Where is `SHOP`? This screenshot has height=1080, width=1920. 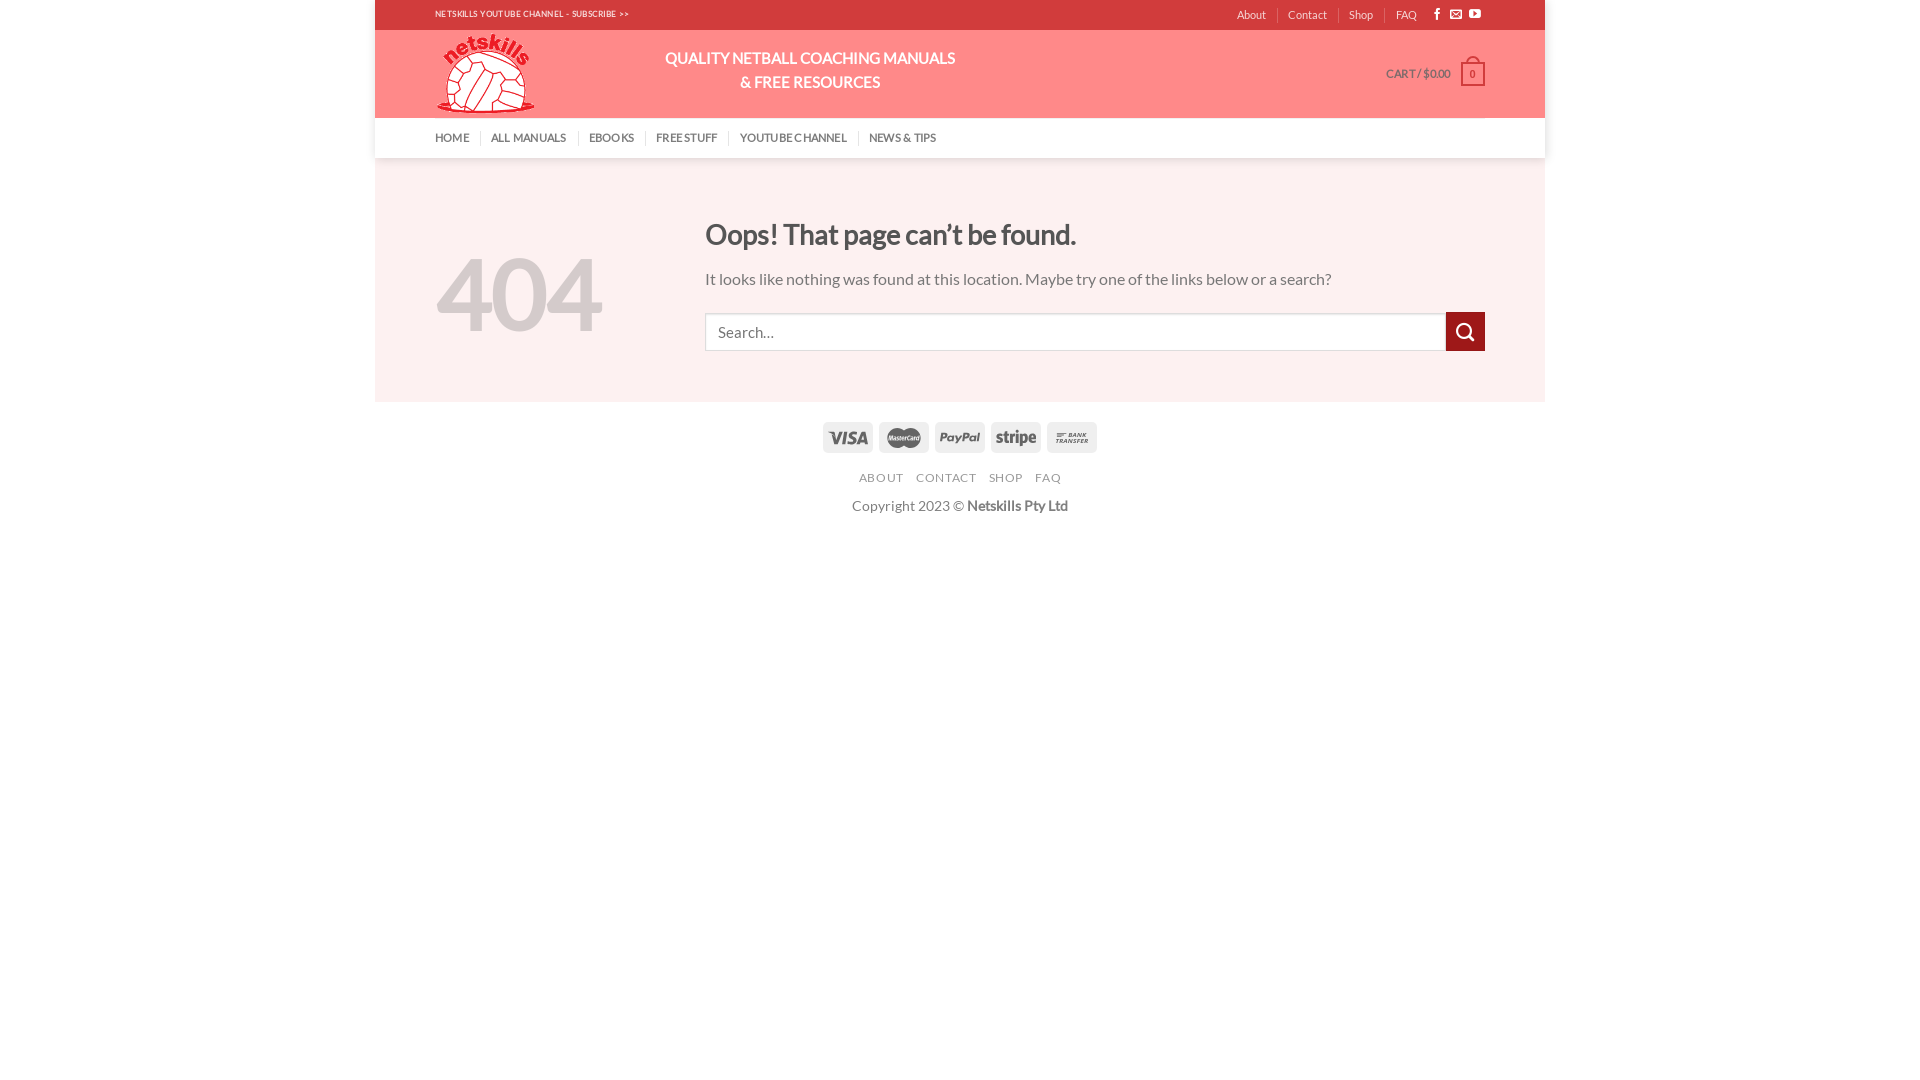
SHOP is located at coordinates (1006, 478).